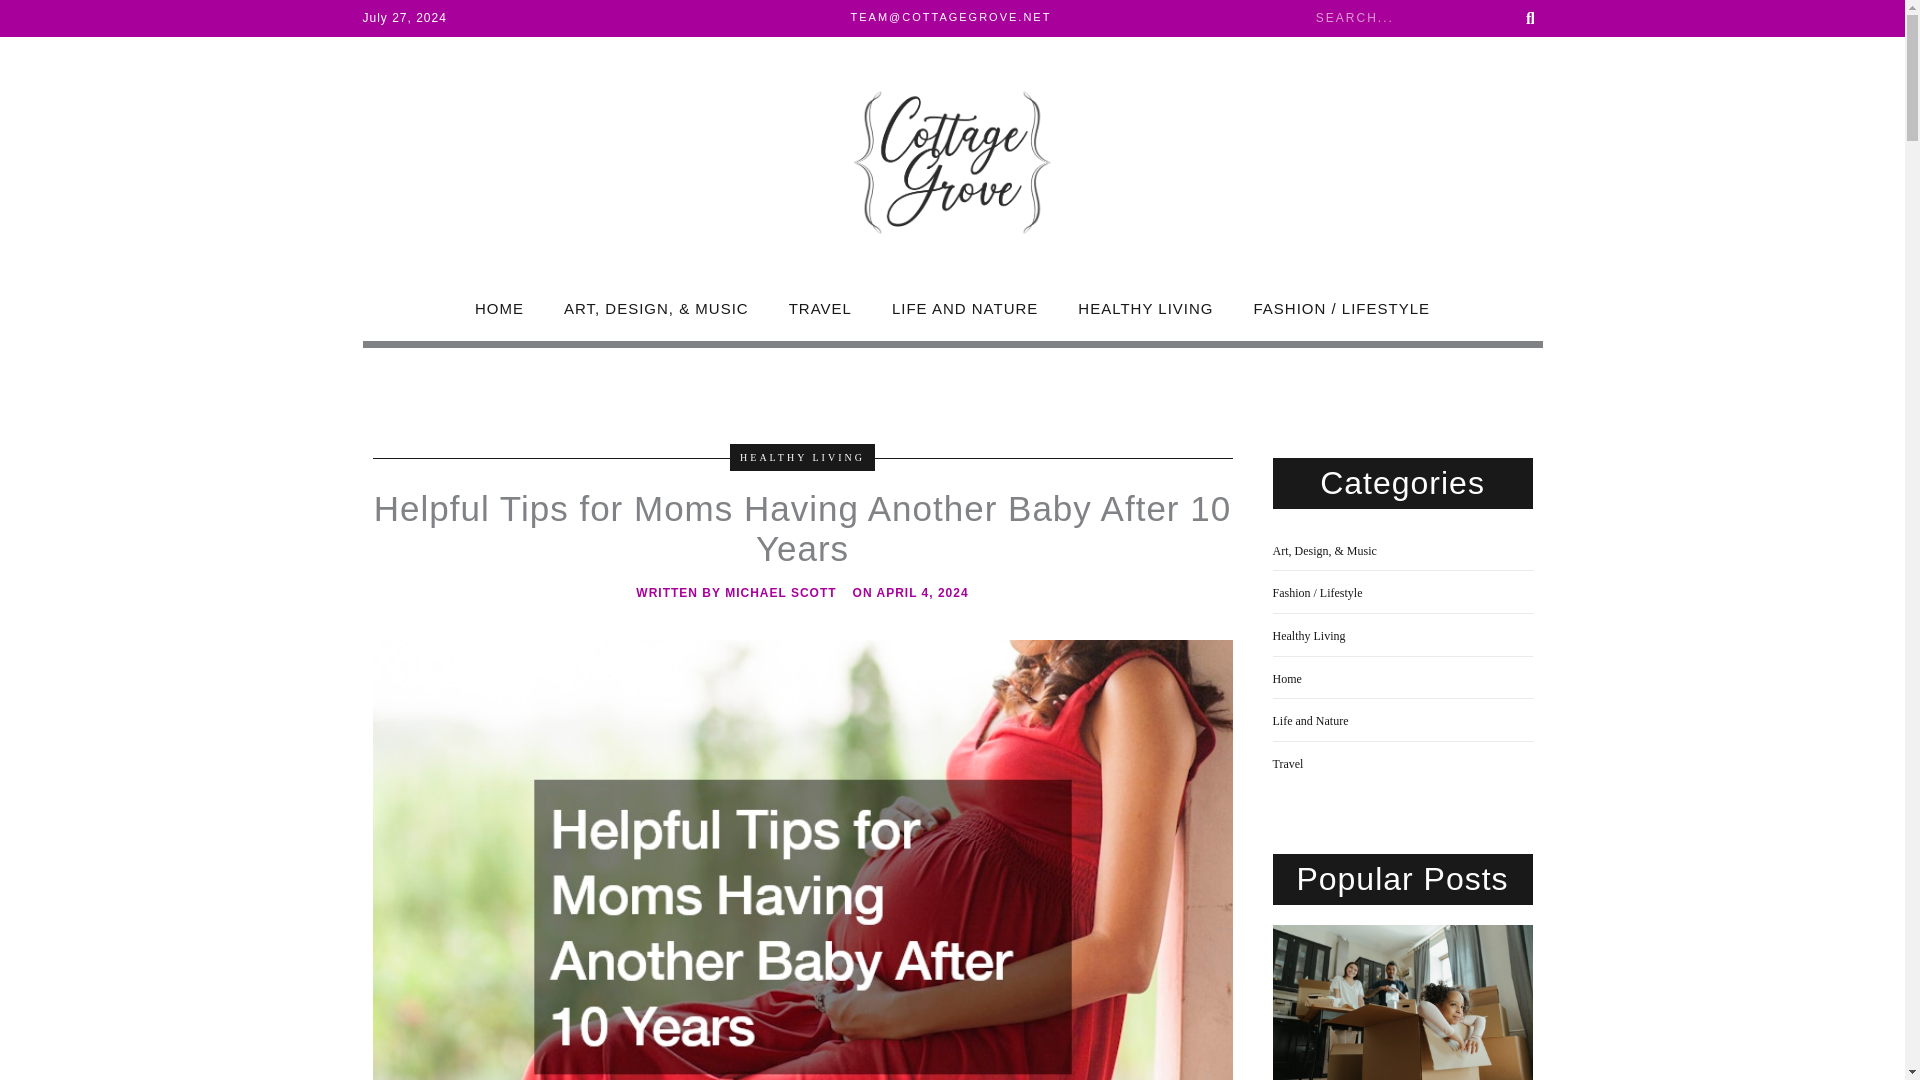  Describe the element at coordinates (1144, 308) in the screenshot. I see `HEALTHY LIVING` at that location.